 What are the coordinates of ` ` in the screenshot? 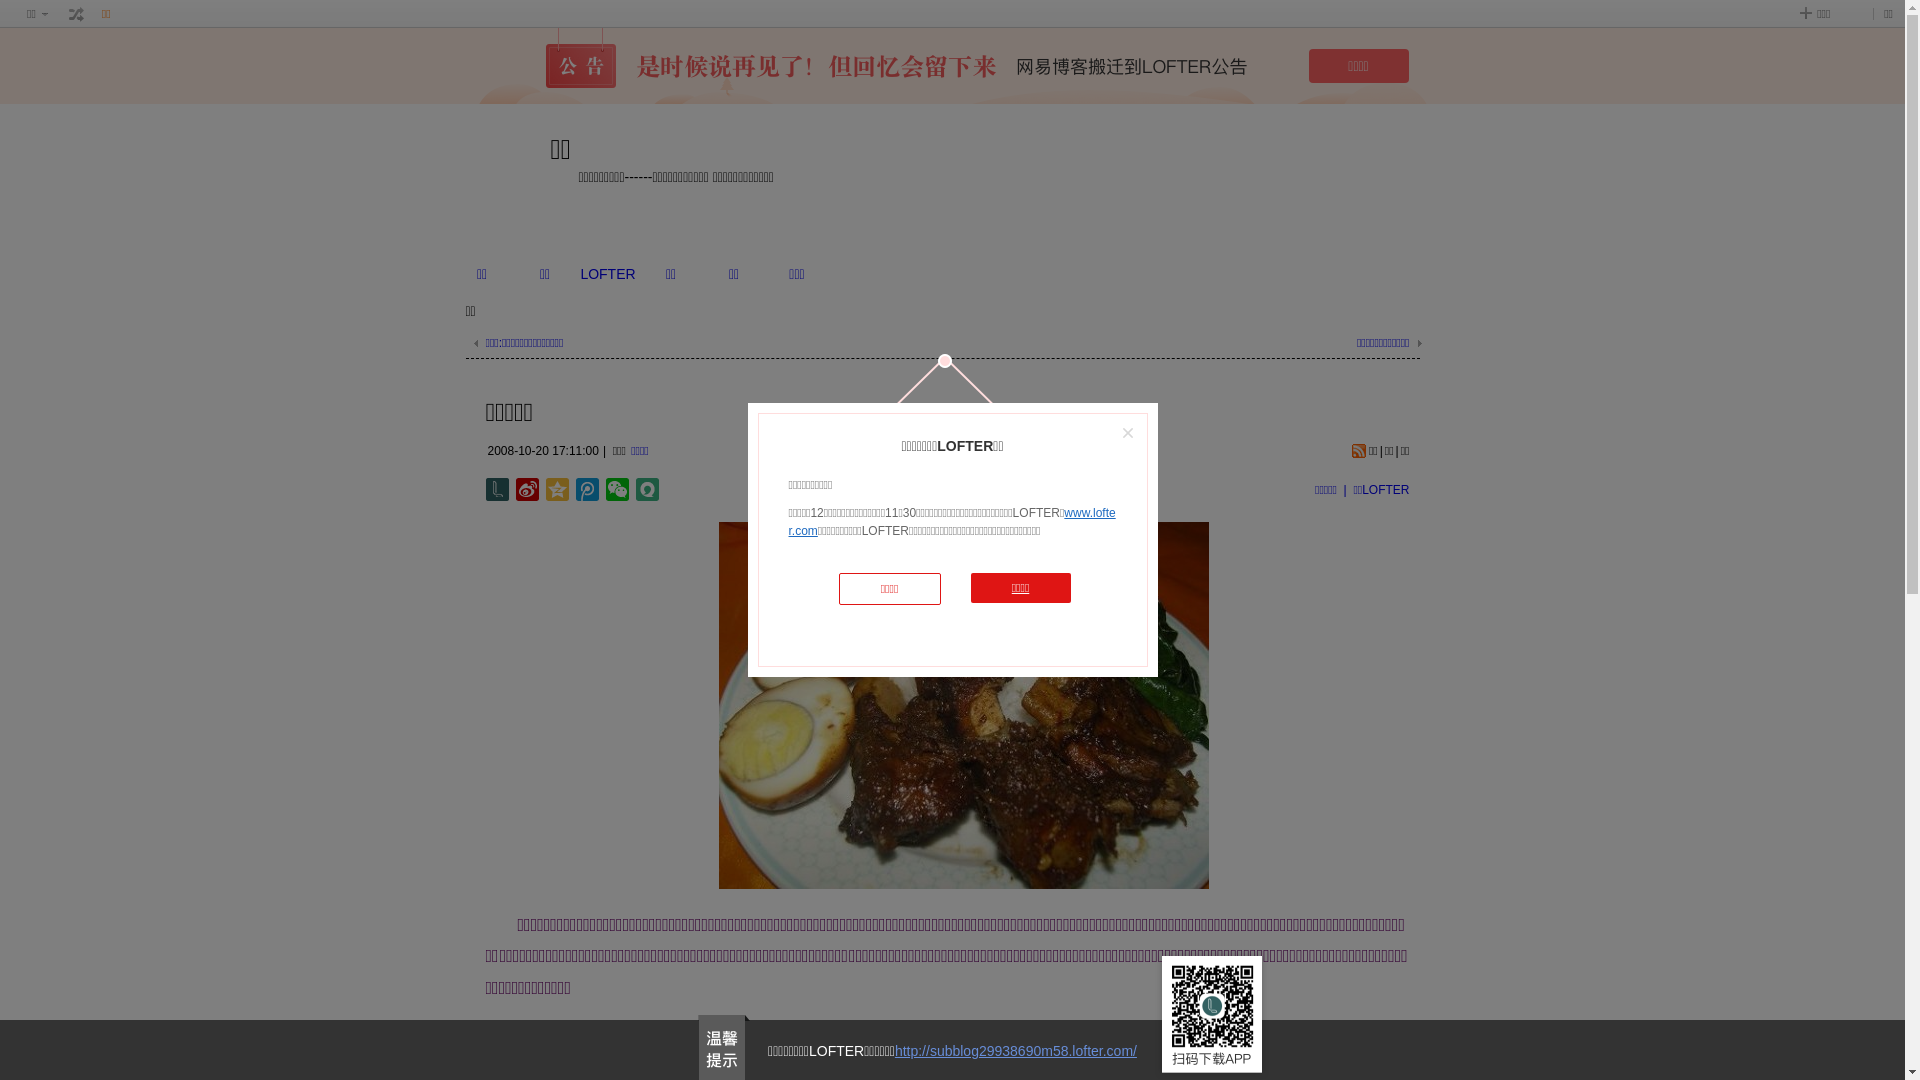 It's located at (77, 14).